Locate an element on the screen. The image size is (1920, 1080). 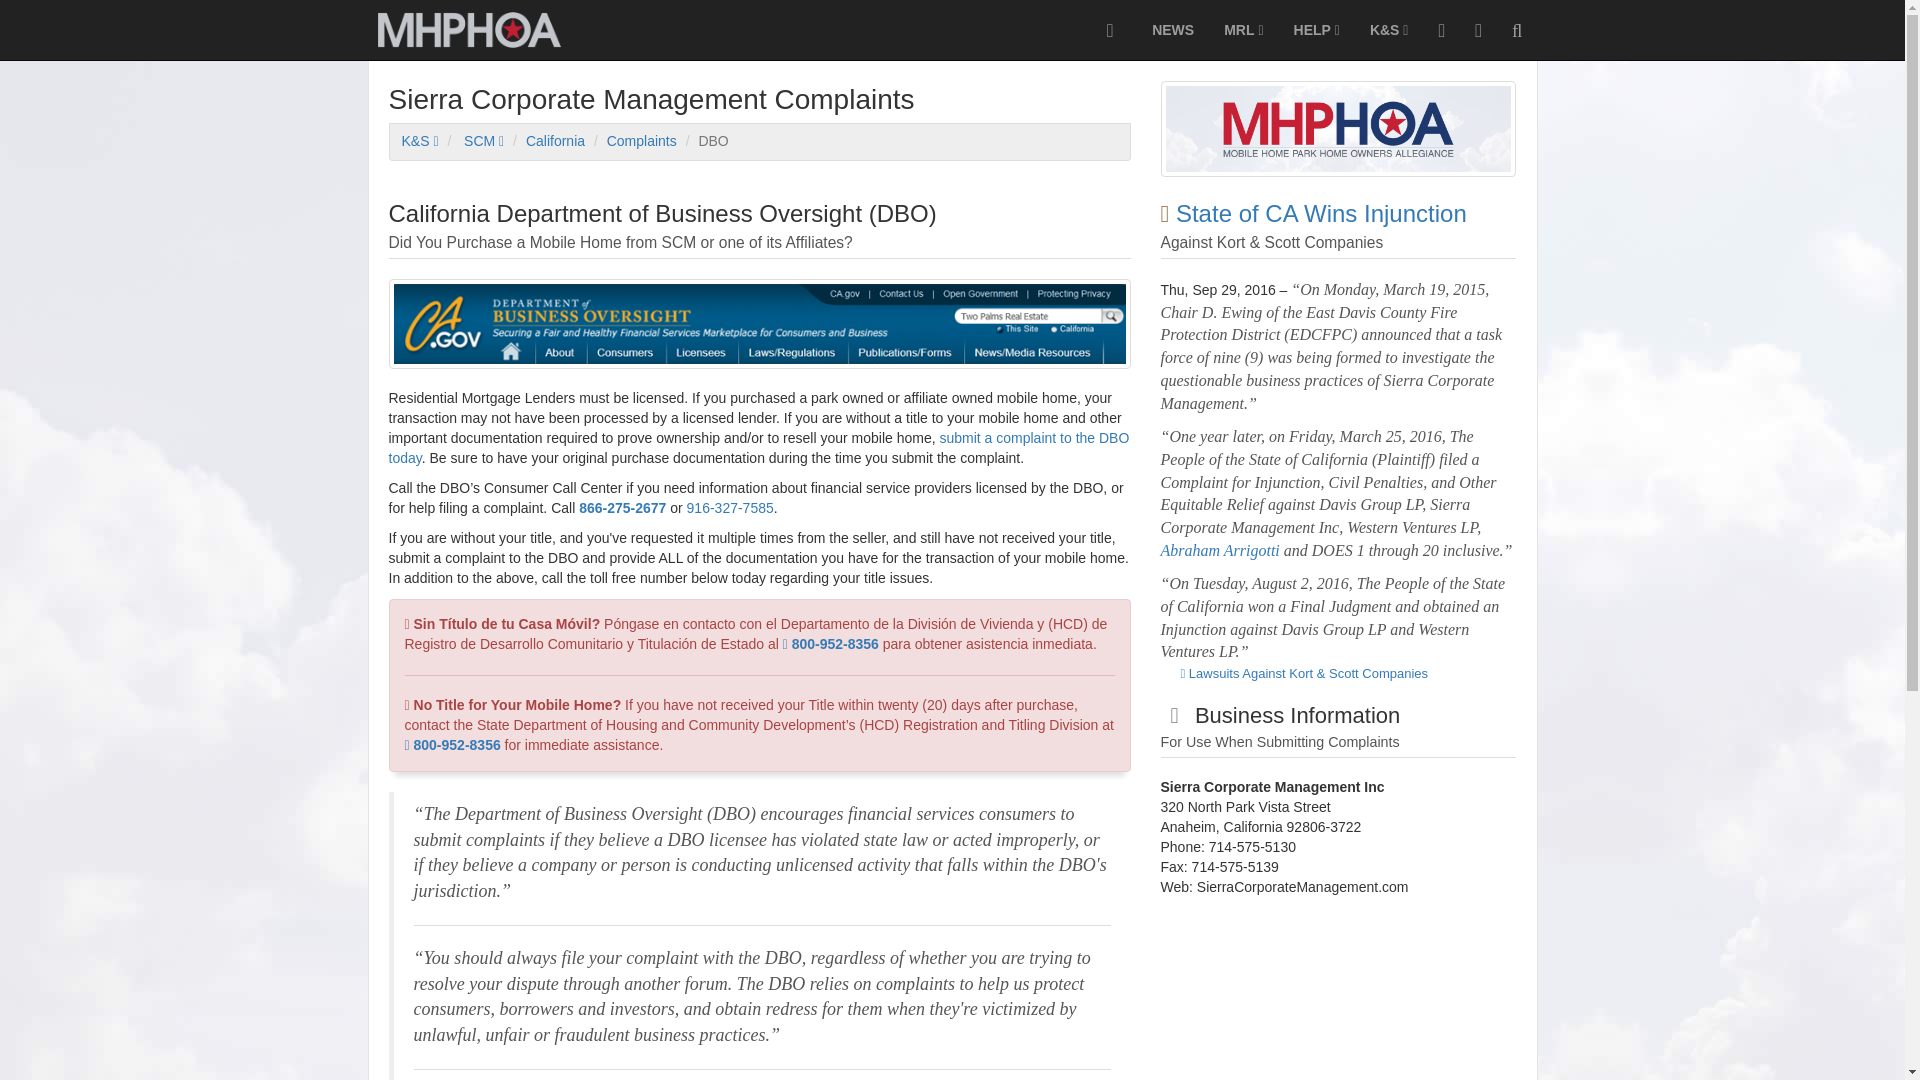
MRL is located at coordinates (1244, 30).